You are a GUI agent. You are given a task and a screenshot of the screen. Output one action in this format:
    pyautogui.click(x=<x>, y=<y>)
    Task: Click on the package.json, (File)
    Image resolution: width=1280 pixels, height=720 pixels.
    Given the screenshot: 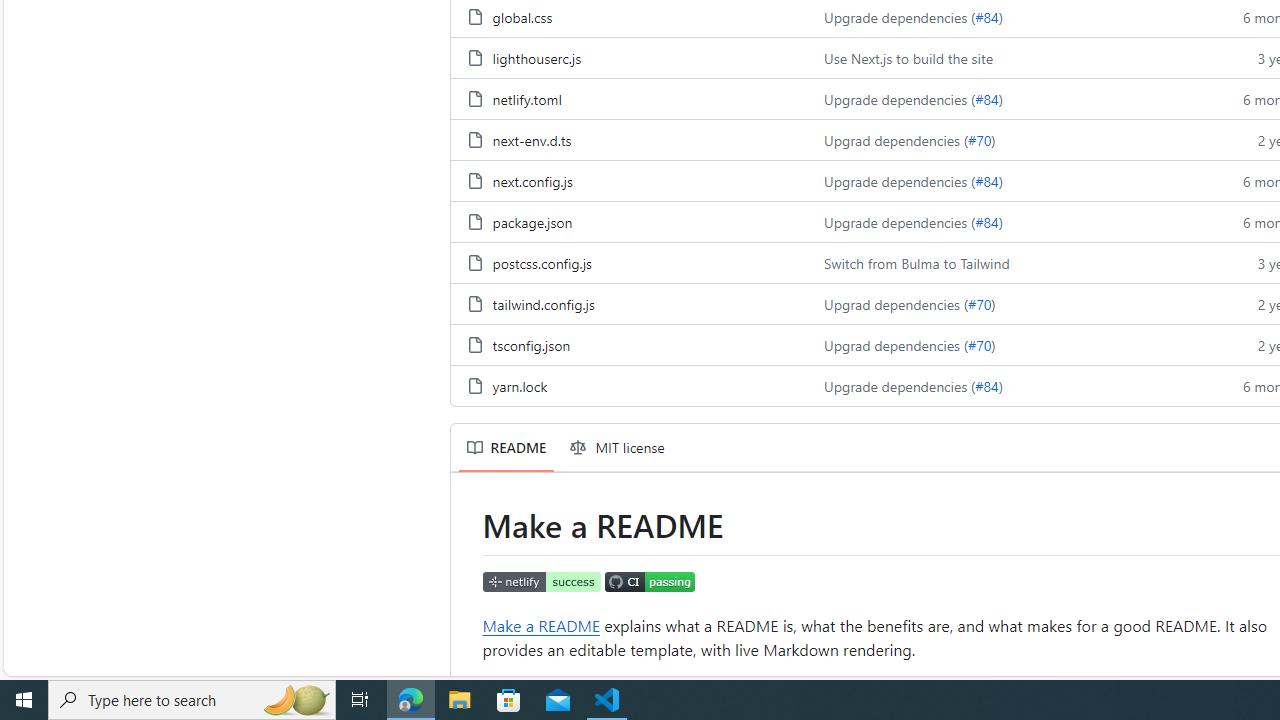 What is the action you would take?
    pyautogui.click(x=629, y=220)
    